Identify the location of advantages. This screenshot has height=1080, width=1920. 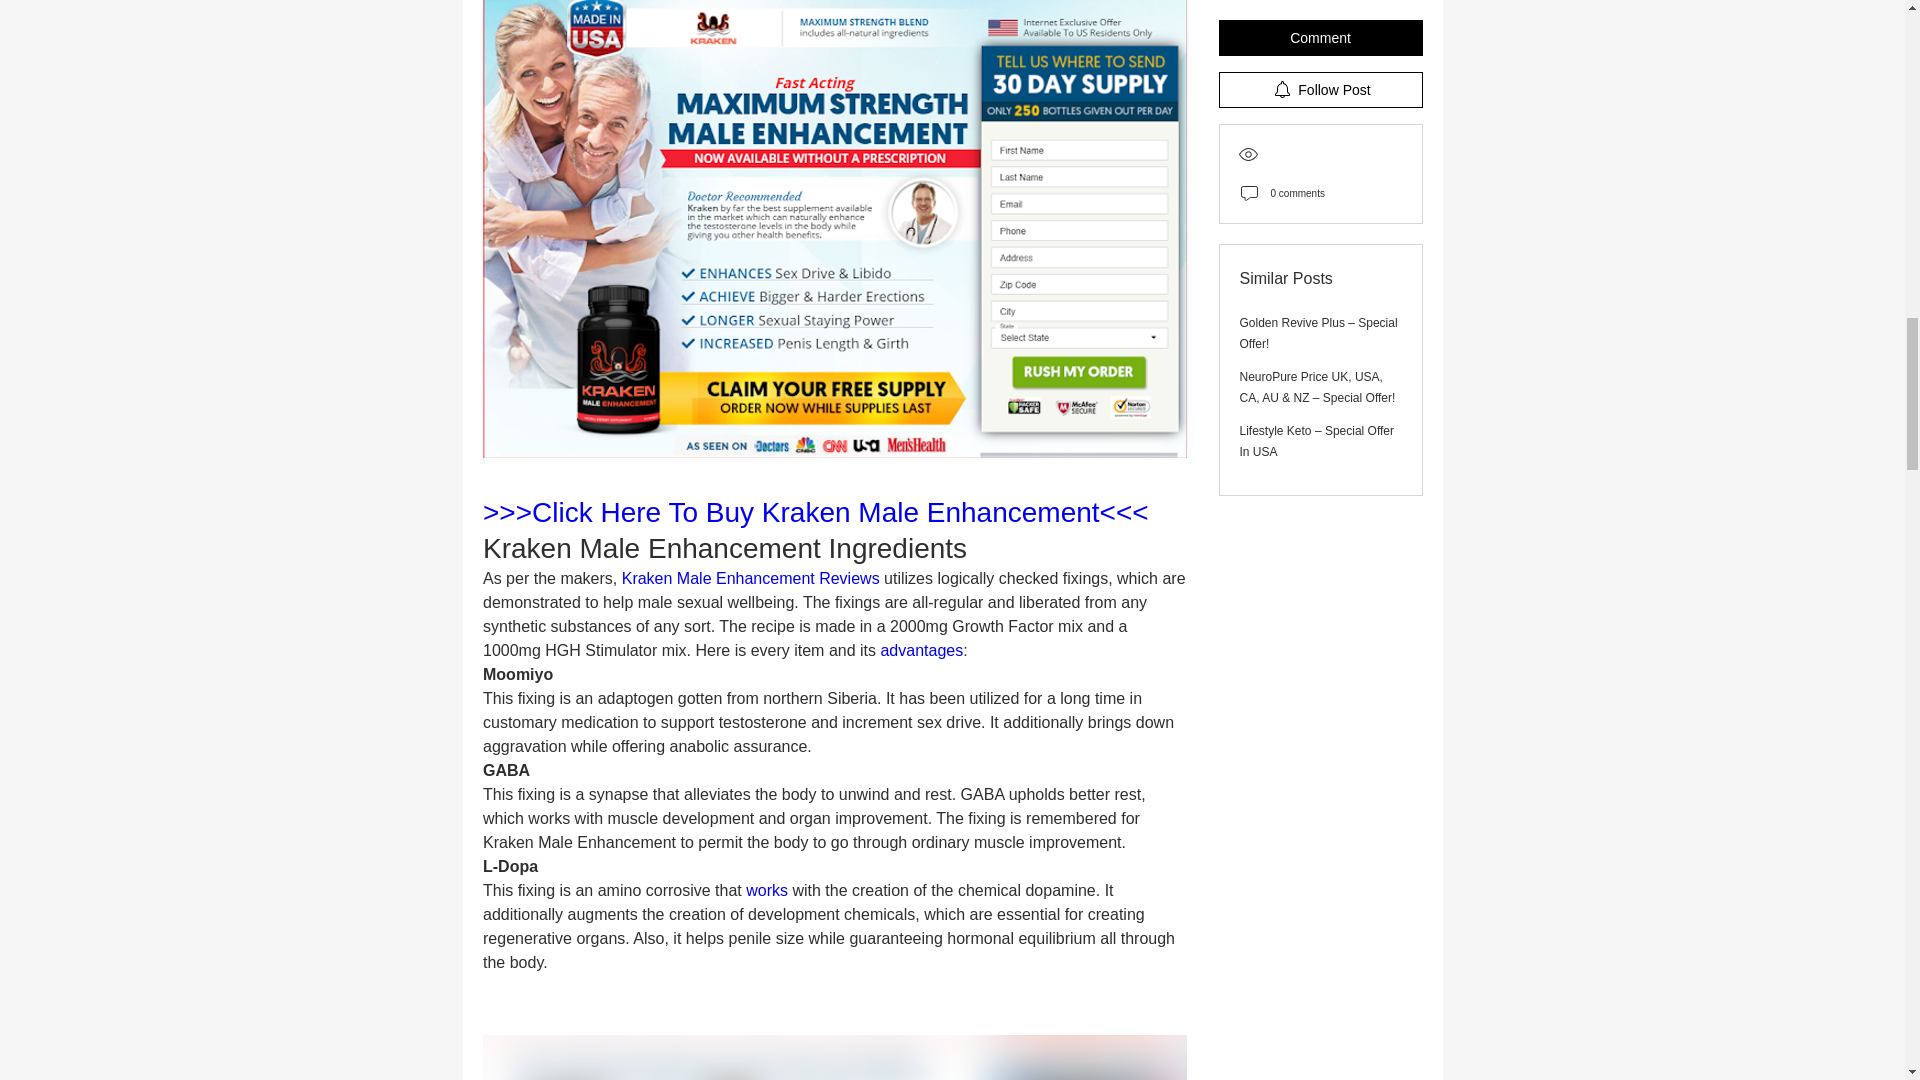
(921, 650).